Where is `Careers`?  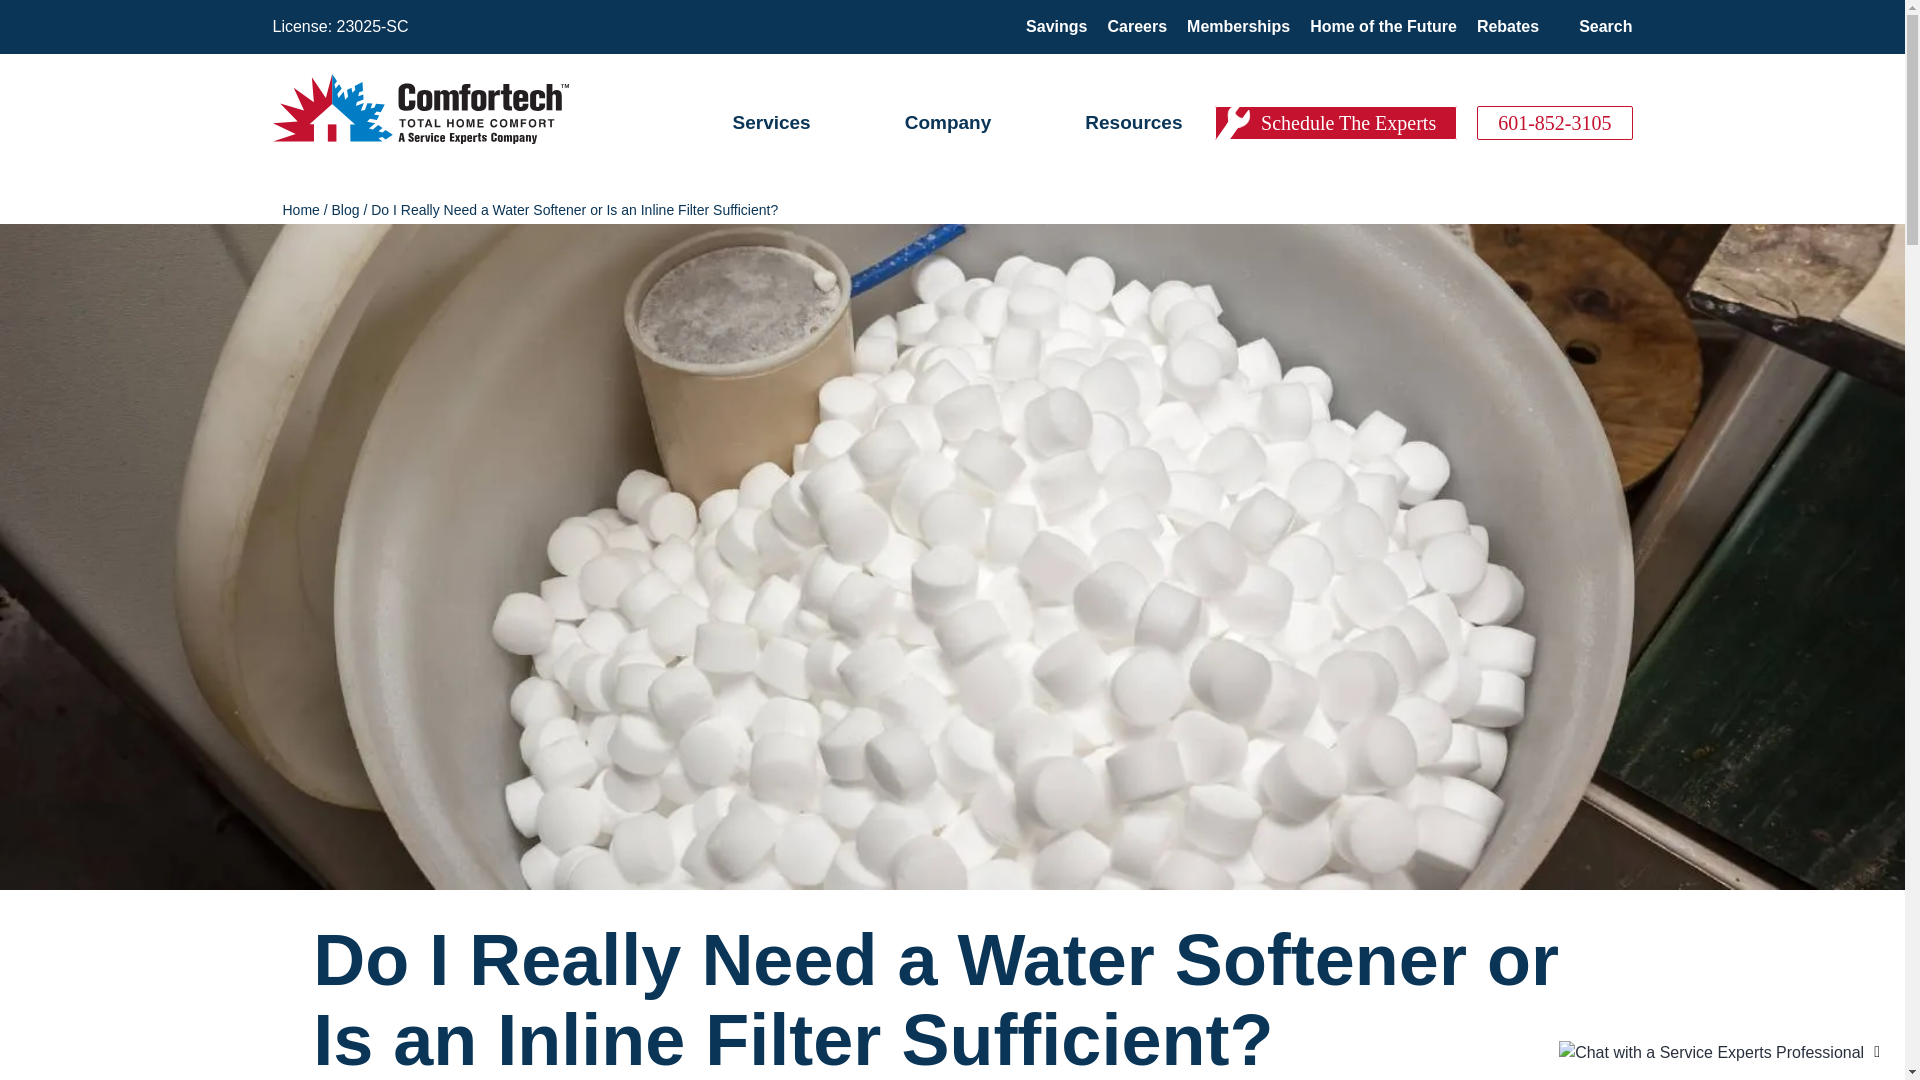
Careers is located at coordinates (1137, 26).